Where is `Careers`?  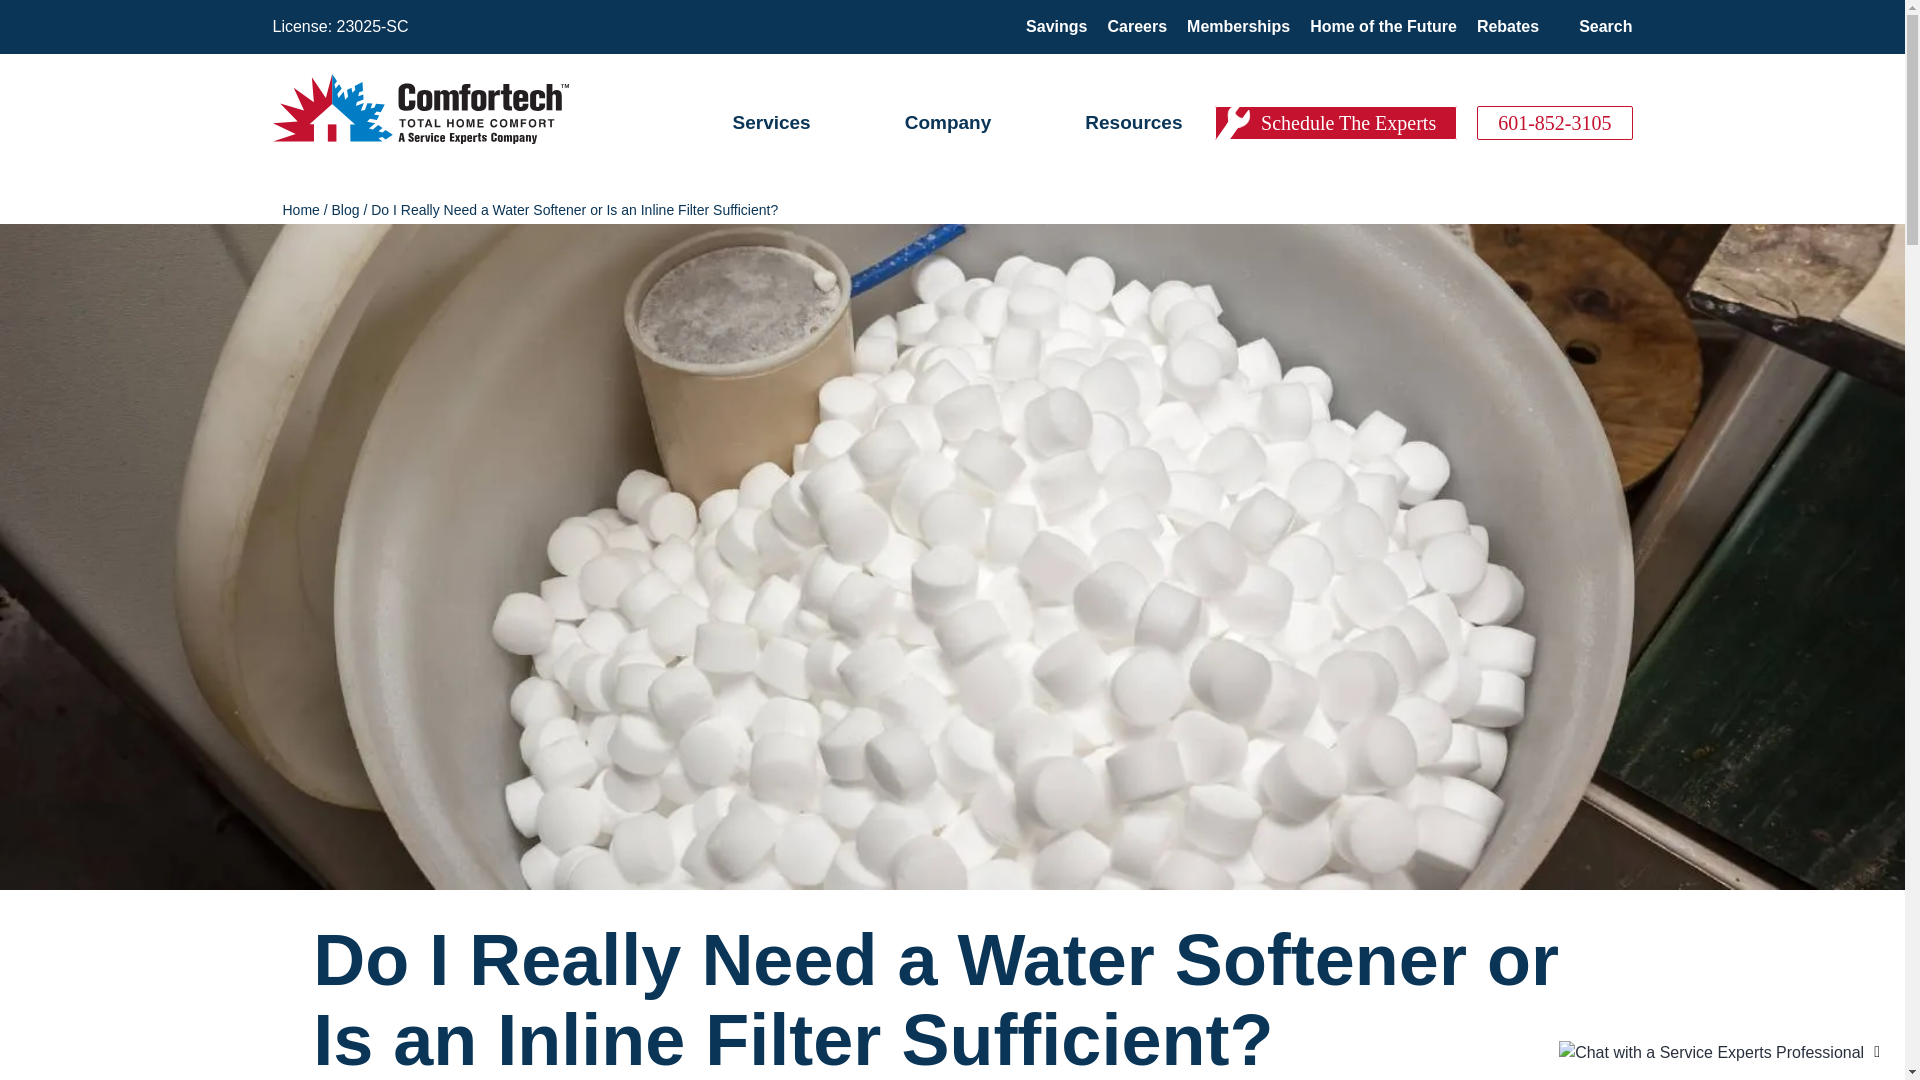
Careers is located at coordinates (1137, 26).